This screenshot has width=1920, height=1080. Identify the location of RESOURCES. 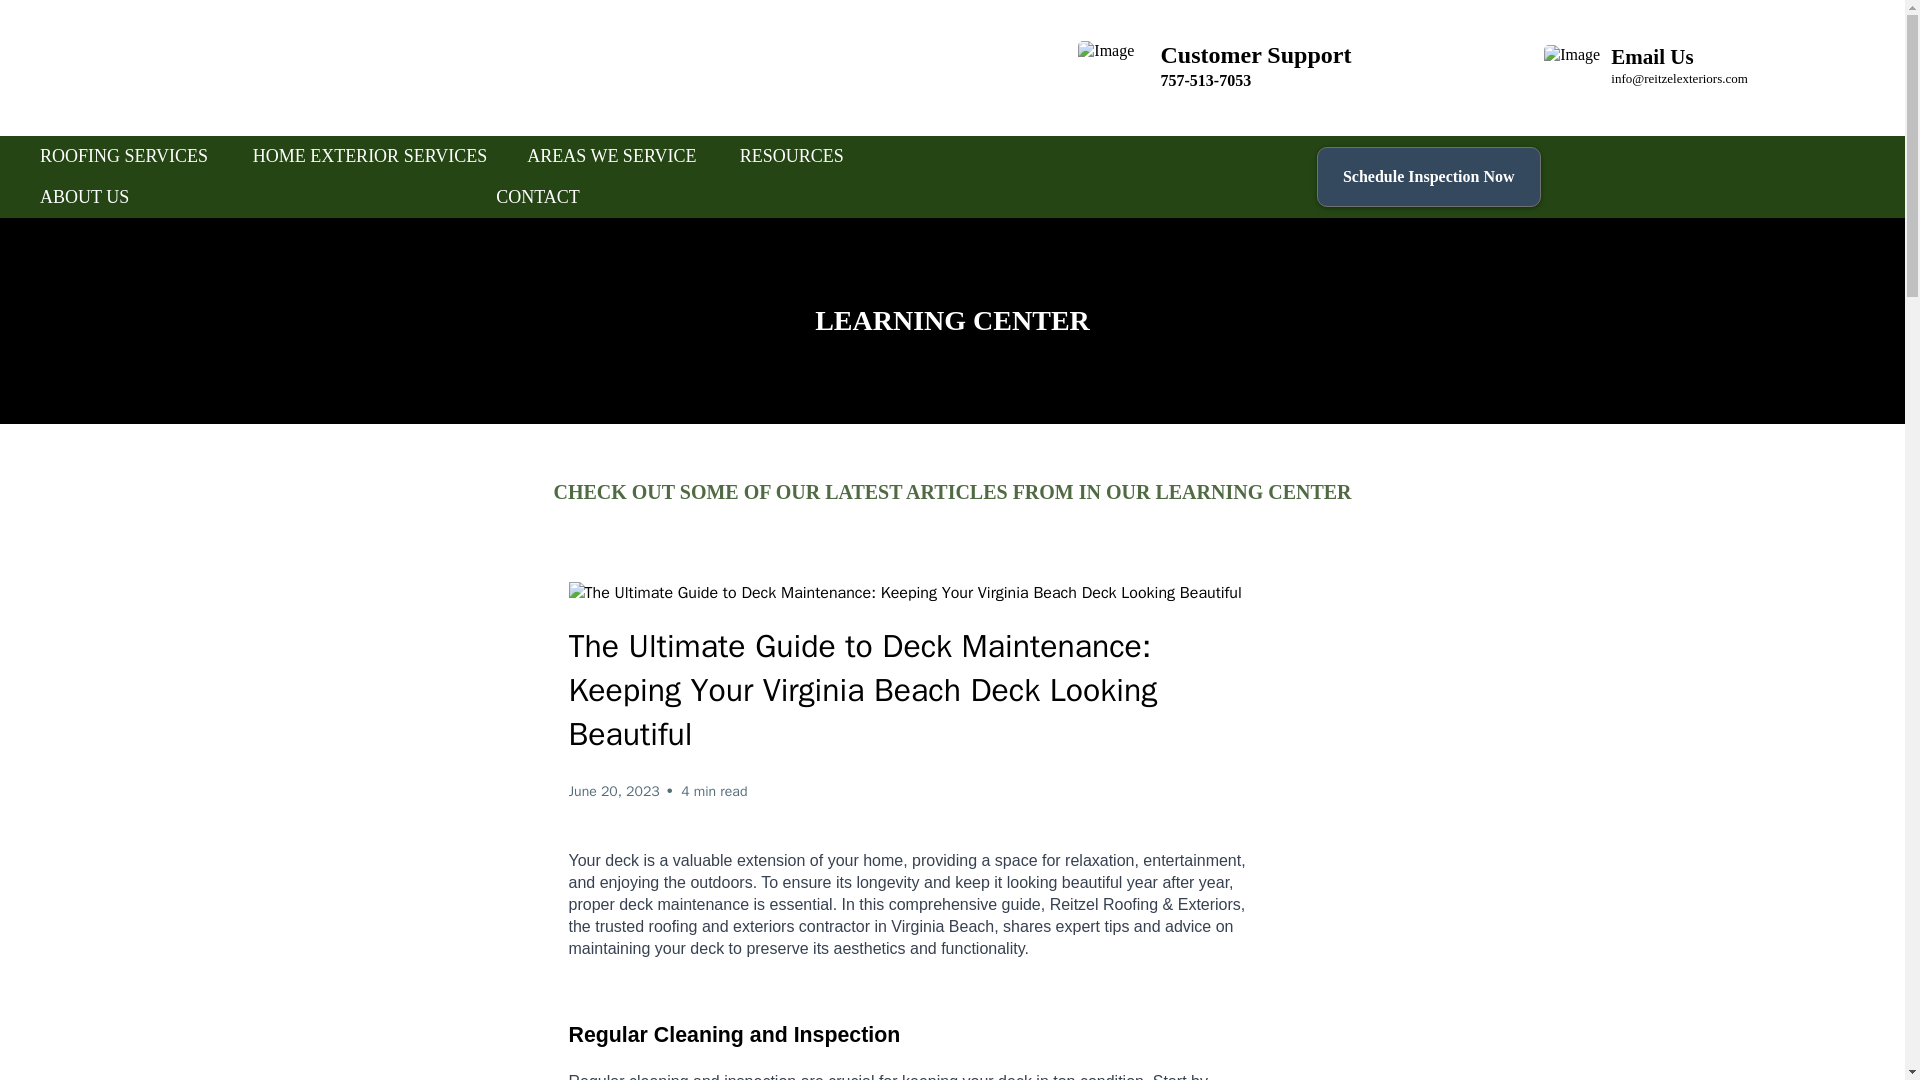
(792, 156).